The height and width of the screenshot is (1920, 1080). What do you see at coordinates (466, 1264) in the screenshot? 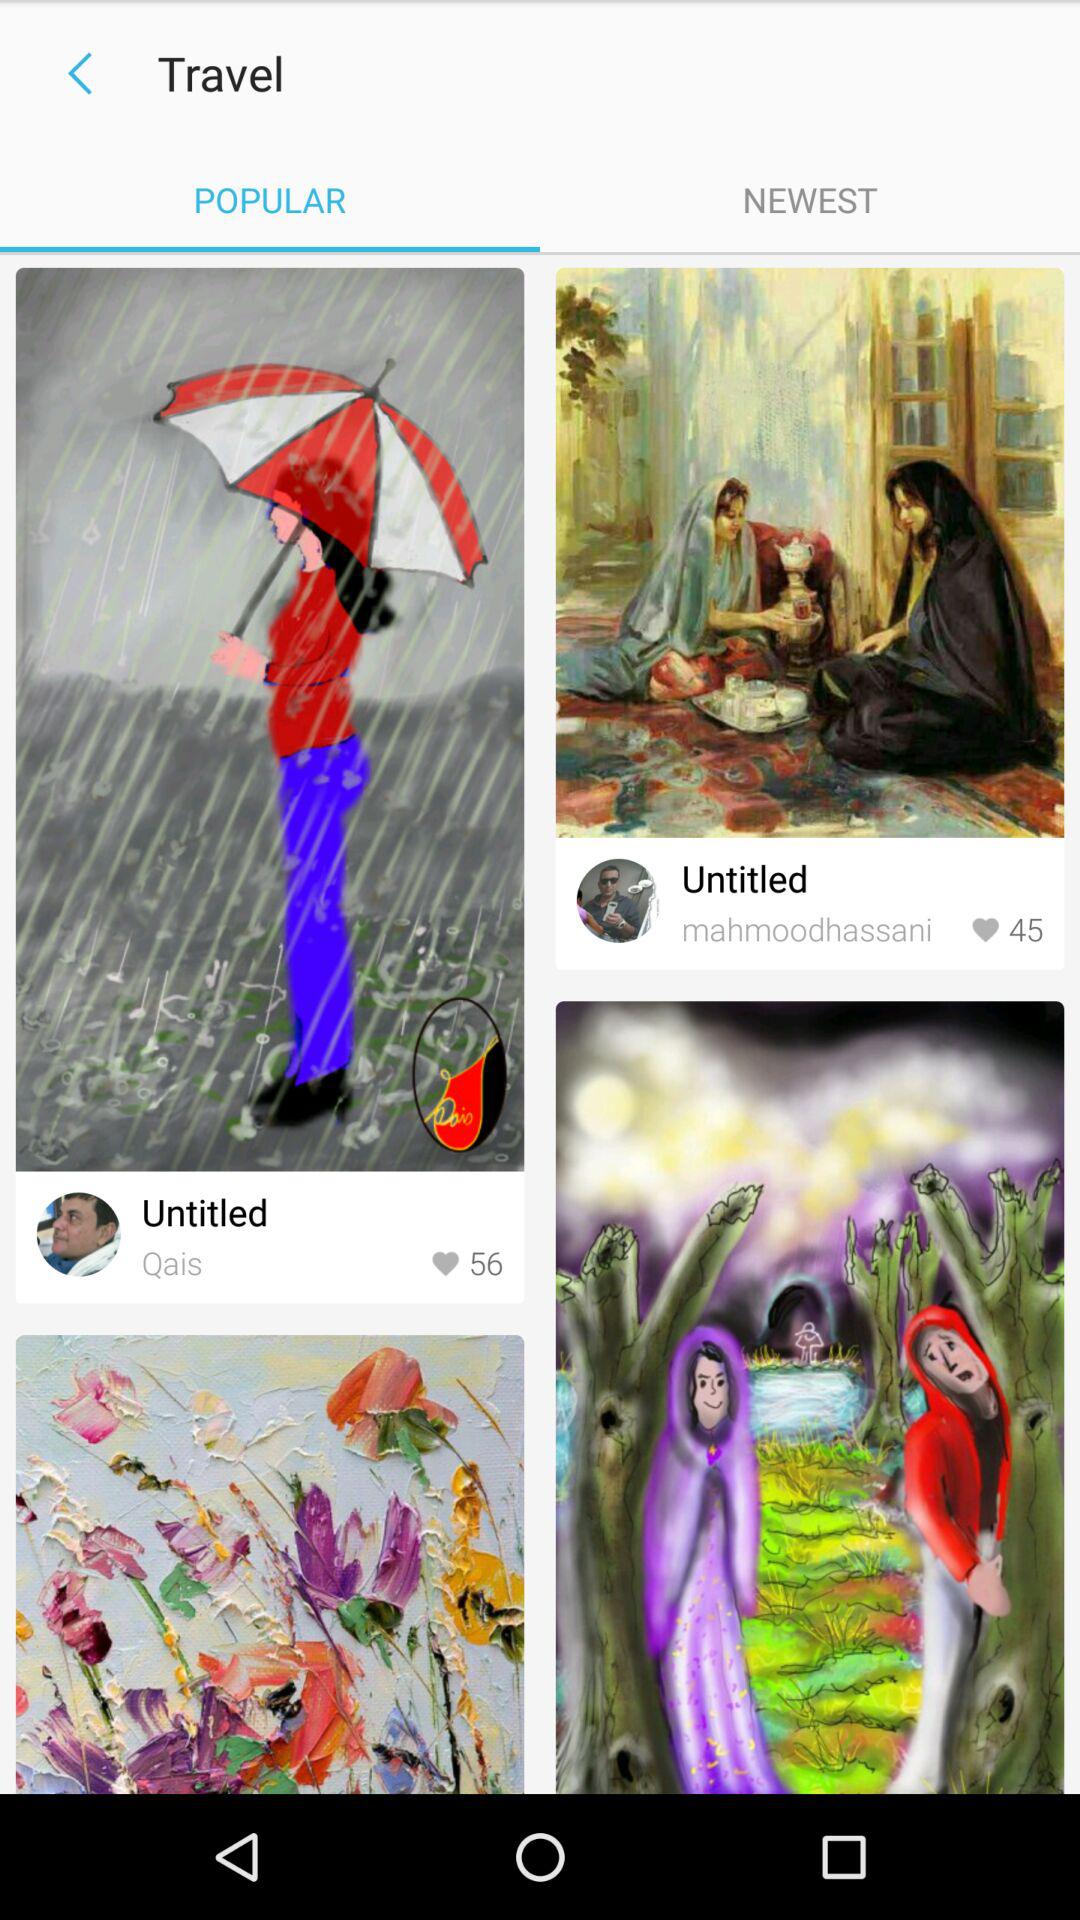
I see `select icon to the right of qais` at bounding box center [466, 1264].